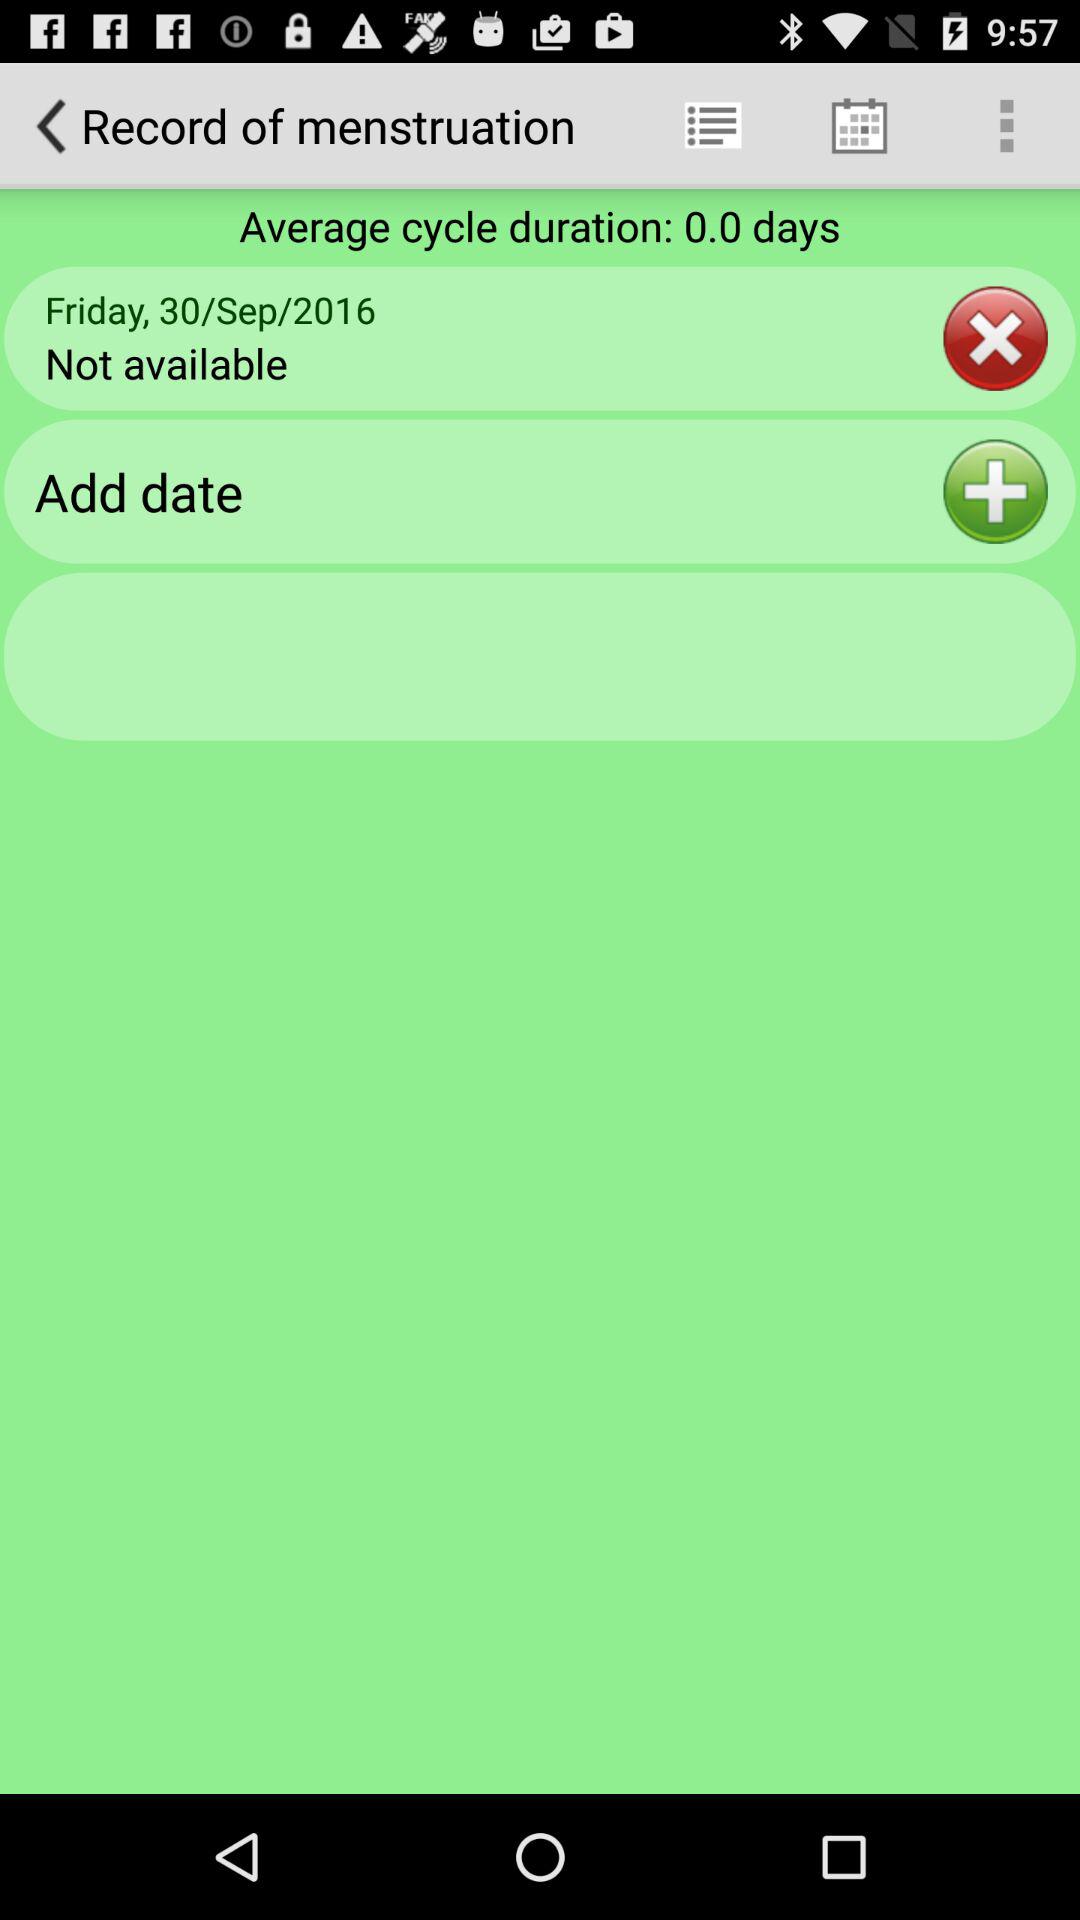 This screenshot has height=1920, width=1080. What do you see at coordinates (712, 126) in the screenshot?
I see `press item to the right of record of menstruation` at bounding box center [712, 126].